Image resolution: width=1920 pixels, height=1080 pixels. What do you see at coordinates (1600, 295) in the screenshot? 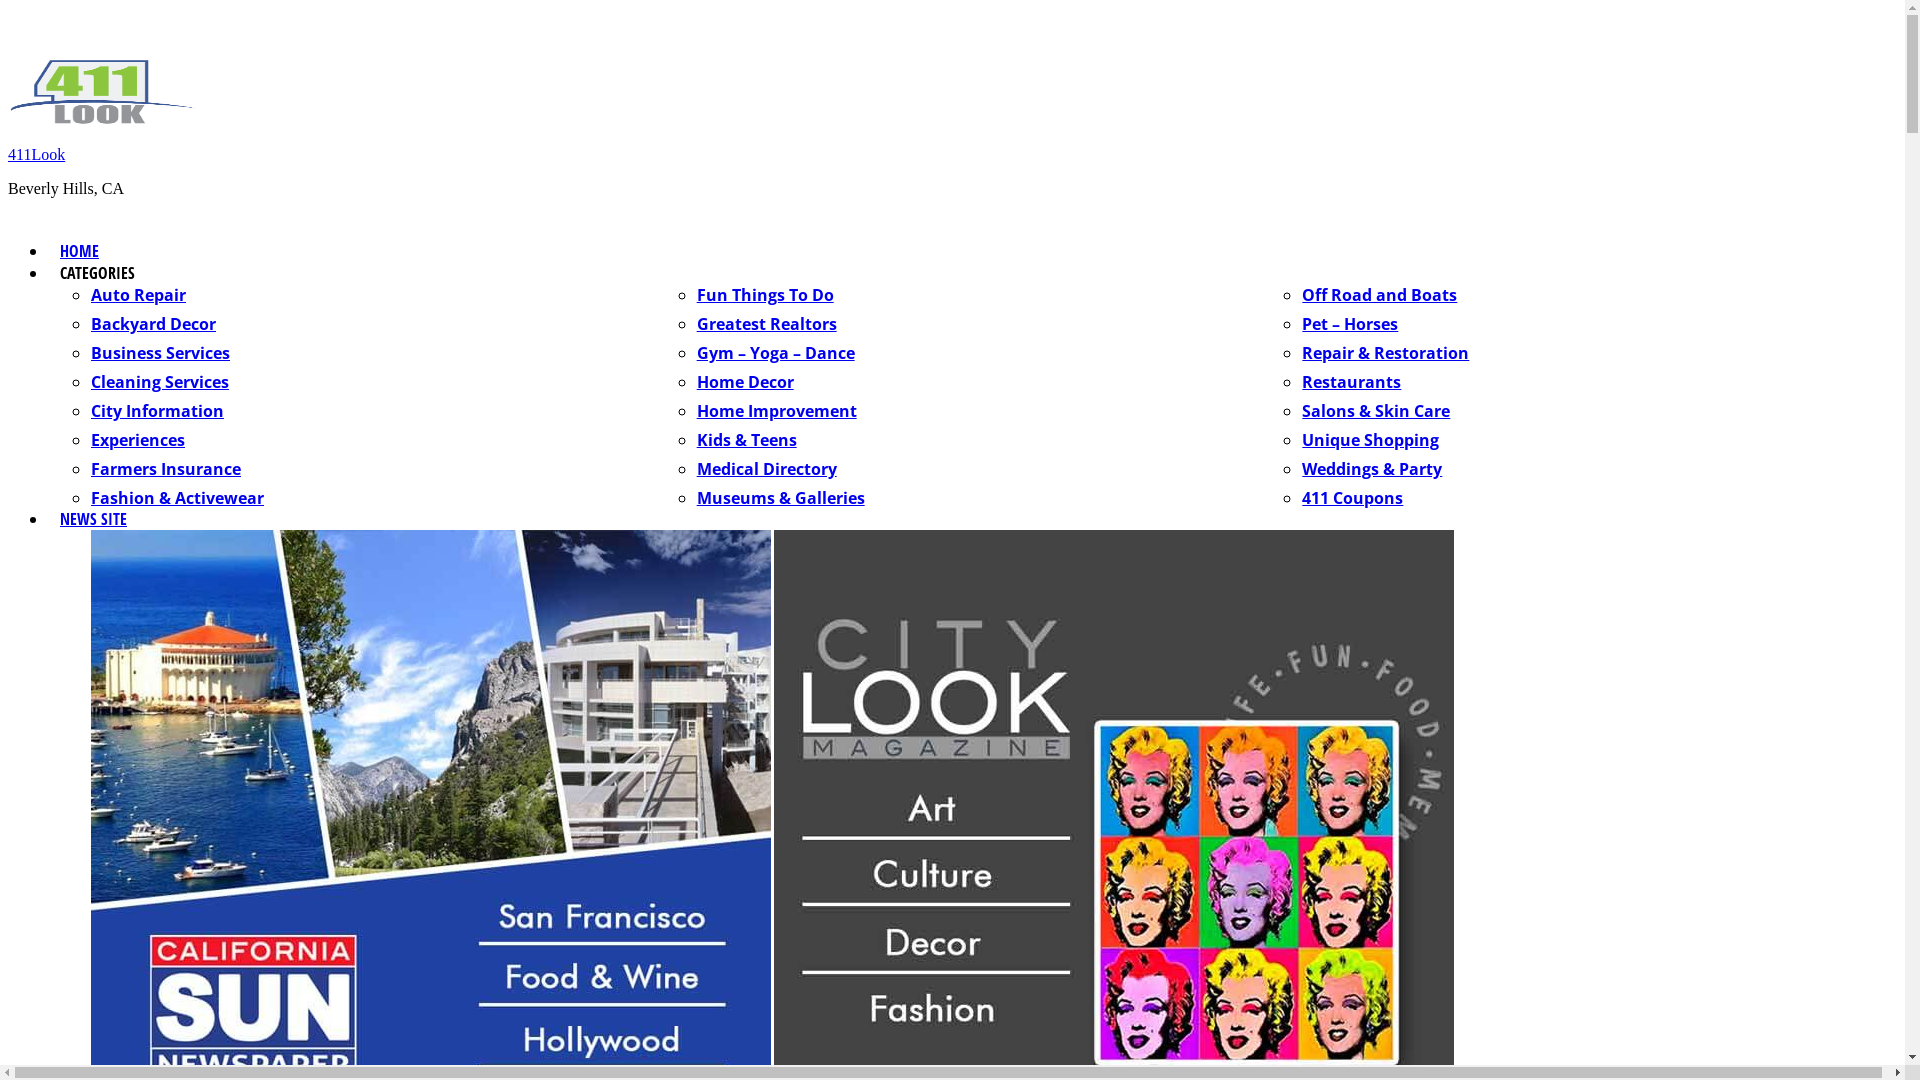
I see `Off Road and Boats` at bounding box center [1600, 295].